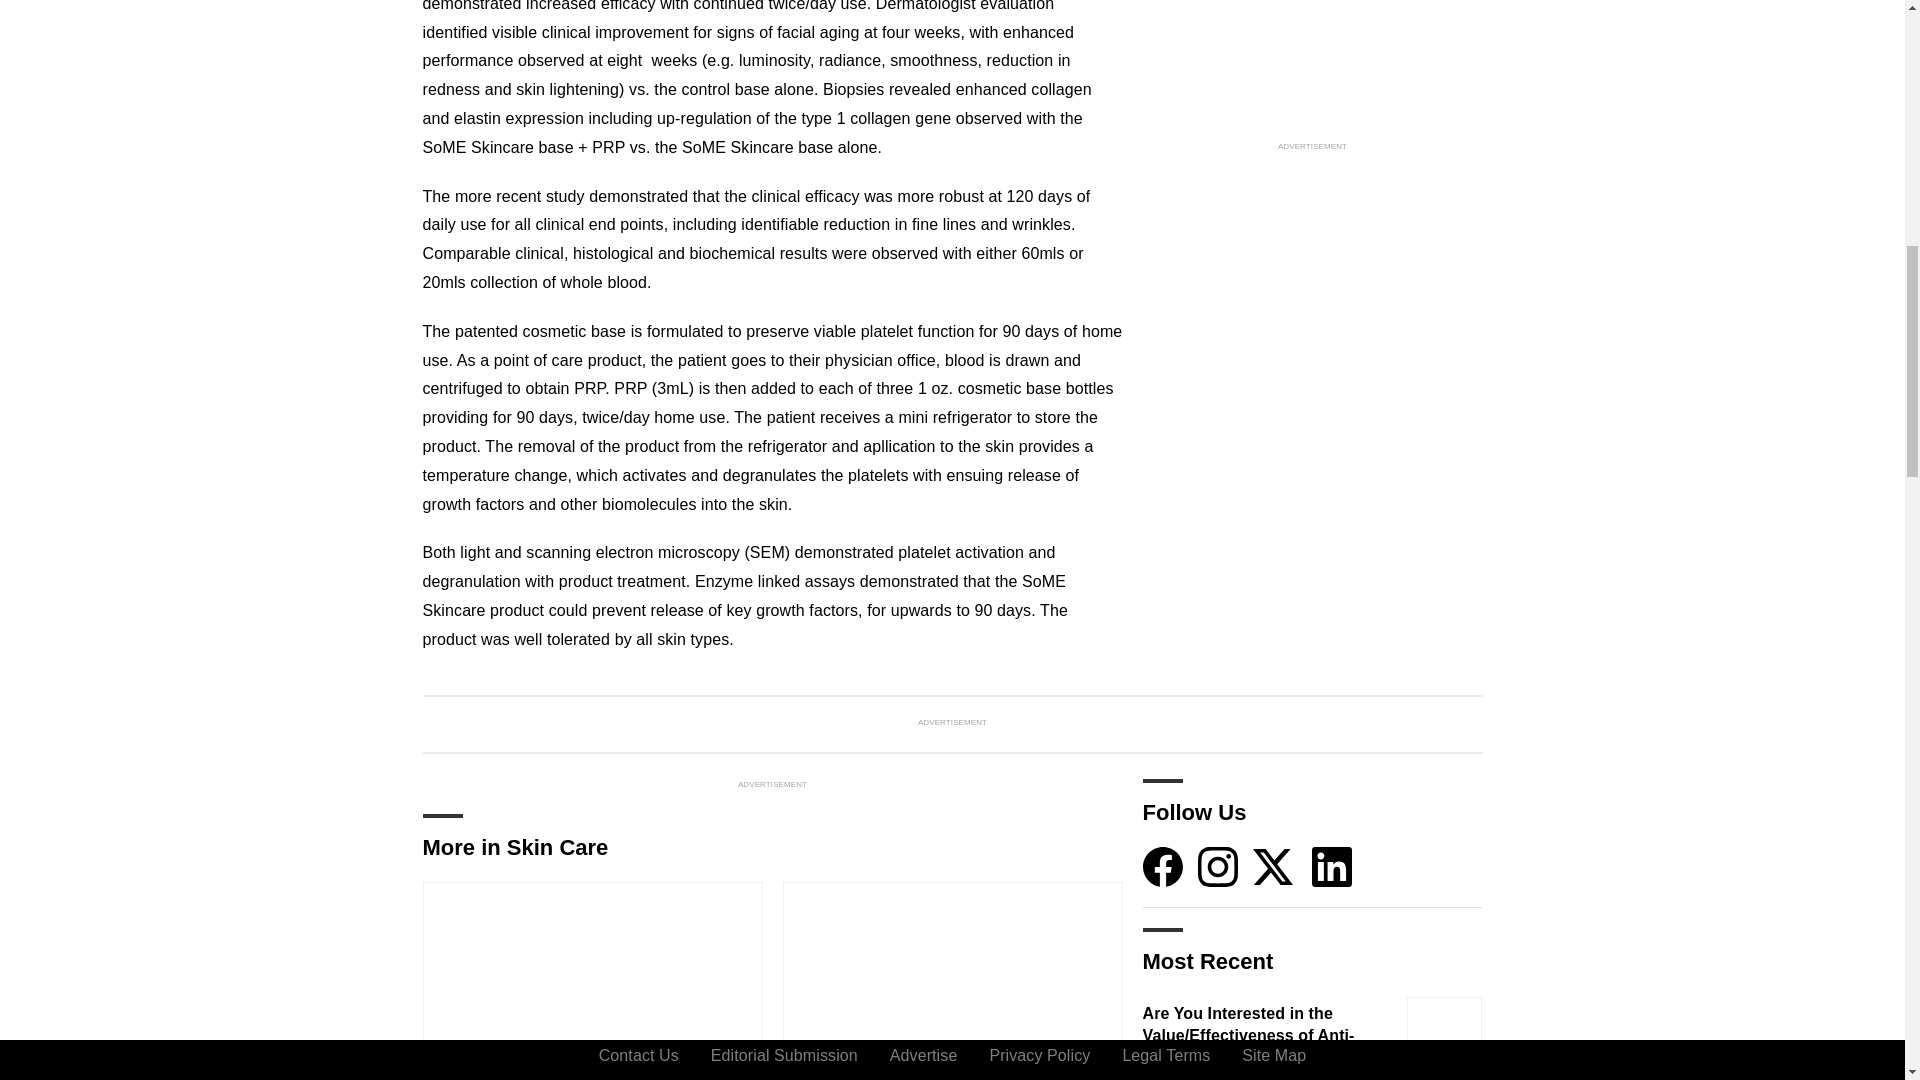 Image resolution: width=1920 pixels, height=1080 pixels. Describe the element at coordinates (1331, 866) in the screenshot. I see `LinkedIn icon` at that location.